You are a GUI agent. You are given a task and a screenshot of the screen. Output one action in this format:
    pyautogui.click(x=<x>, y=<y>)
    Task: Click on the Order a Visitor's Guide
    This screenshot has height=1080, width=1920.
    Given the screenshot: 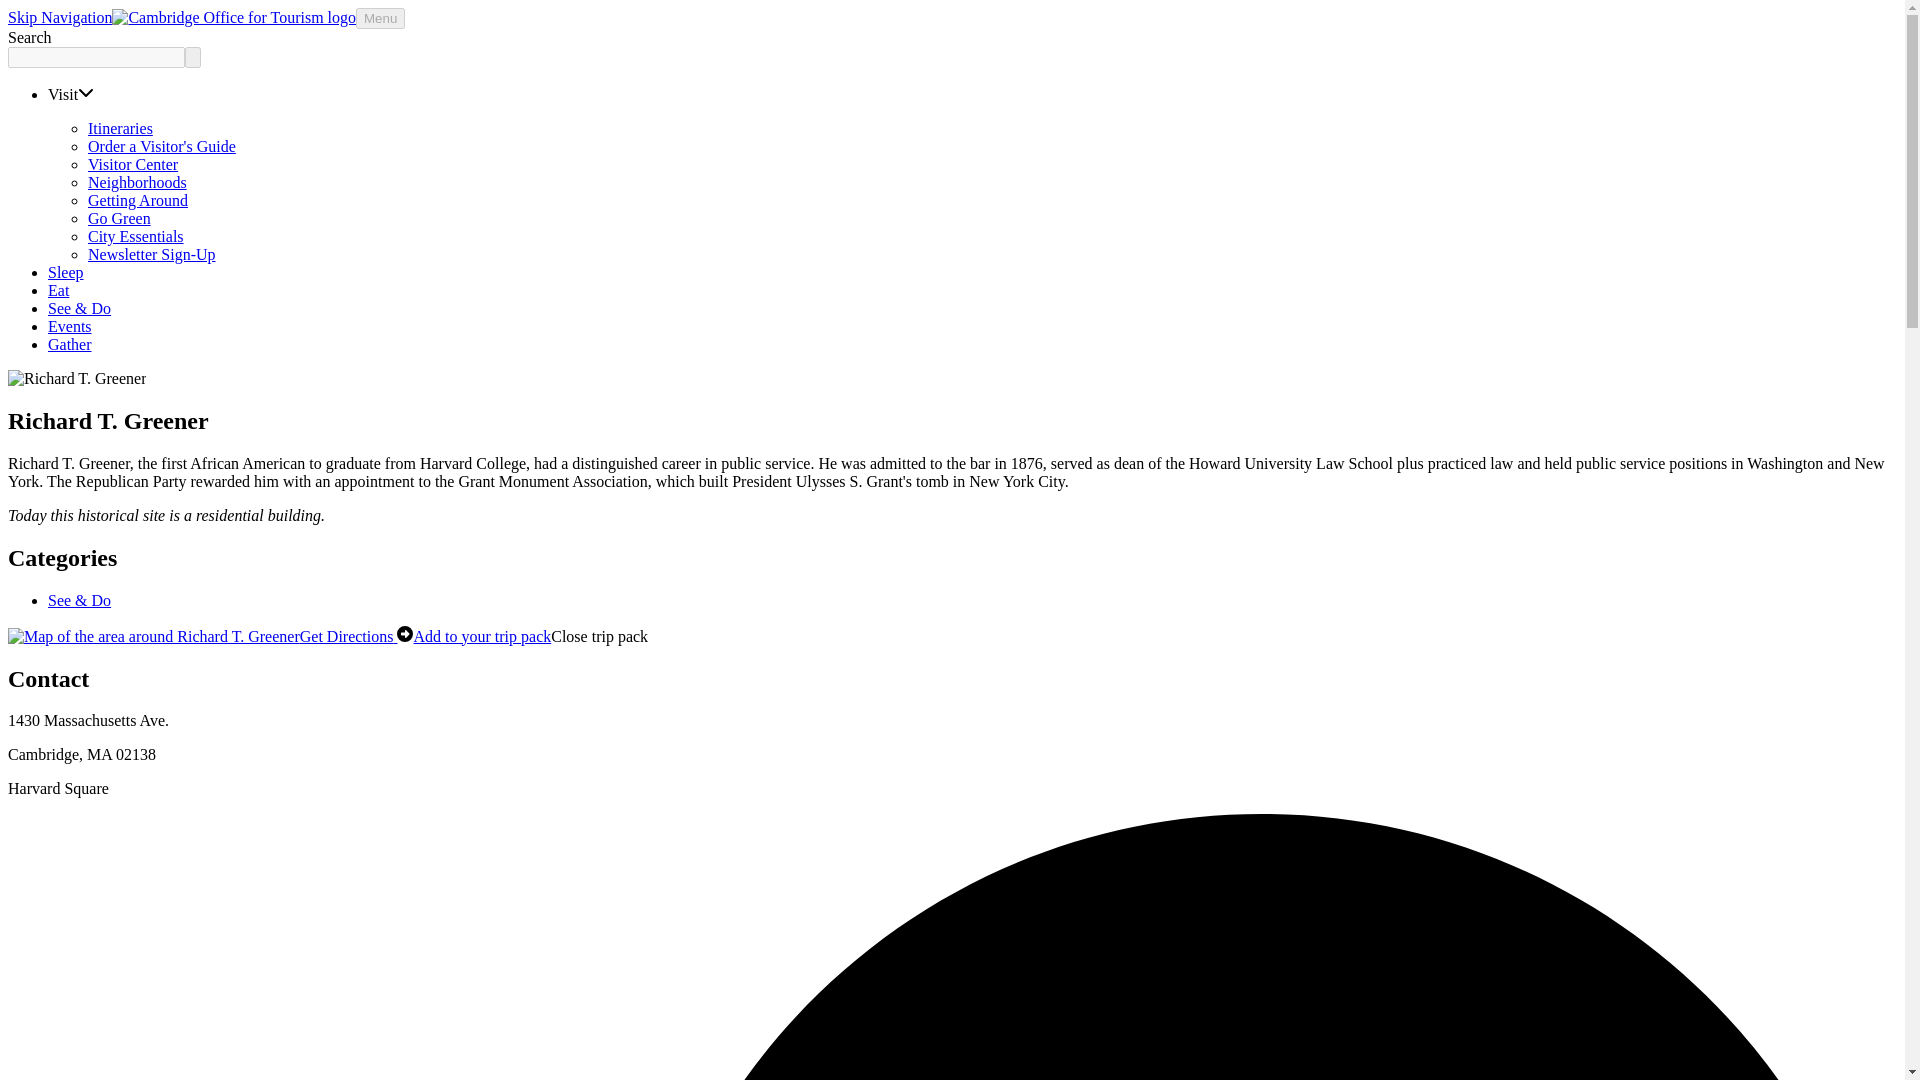 What is the action you would take?
    pyautogui.click(x=162, y=146)
    